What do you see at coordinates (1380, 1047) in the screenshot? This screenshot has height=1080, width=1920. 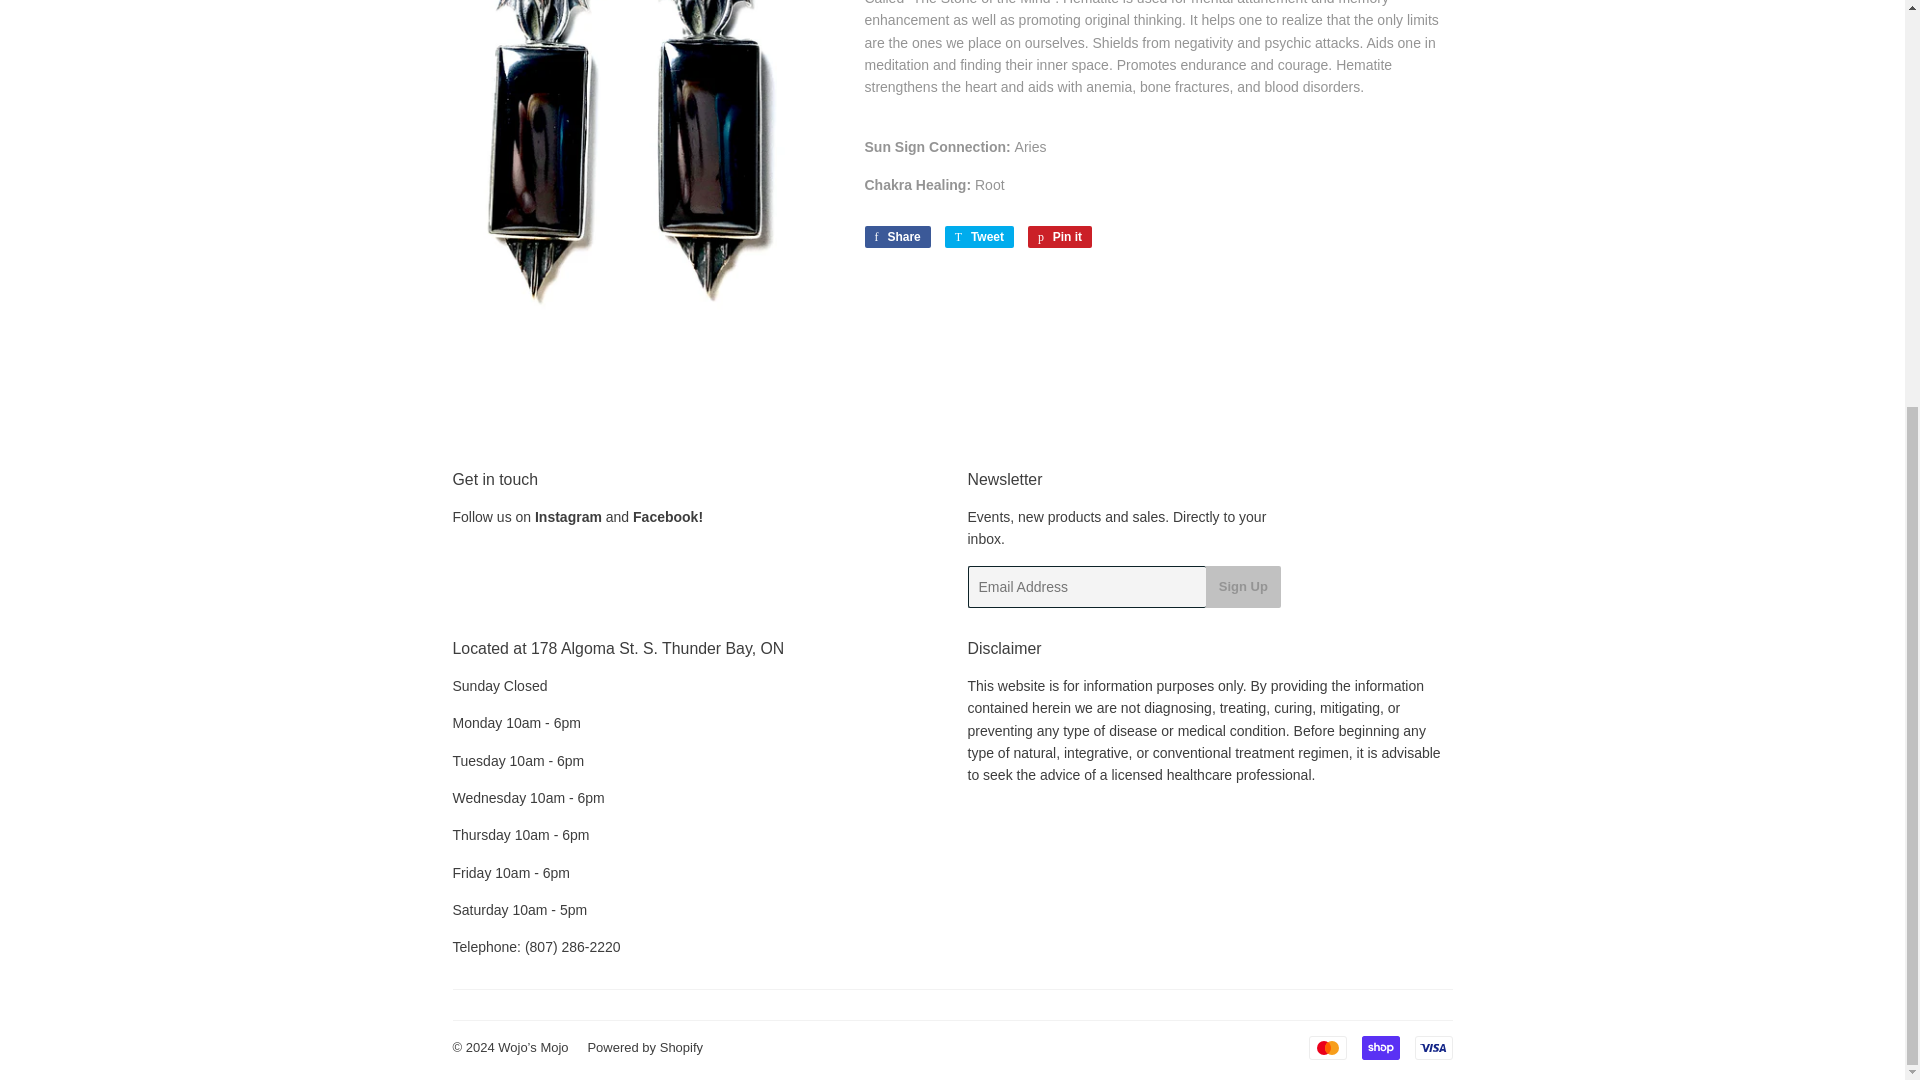 I see `Shop Pay` at bounding box center [1380, 1047].